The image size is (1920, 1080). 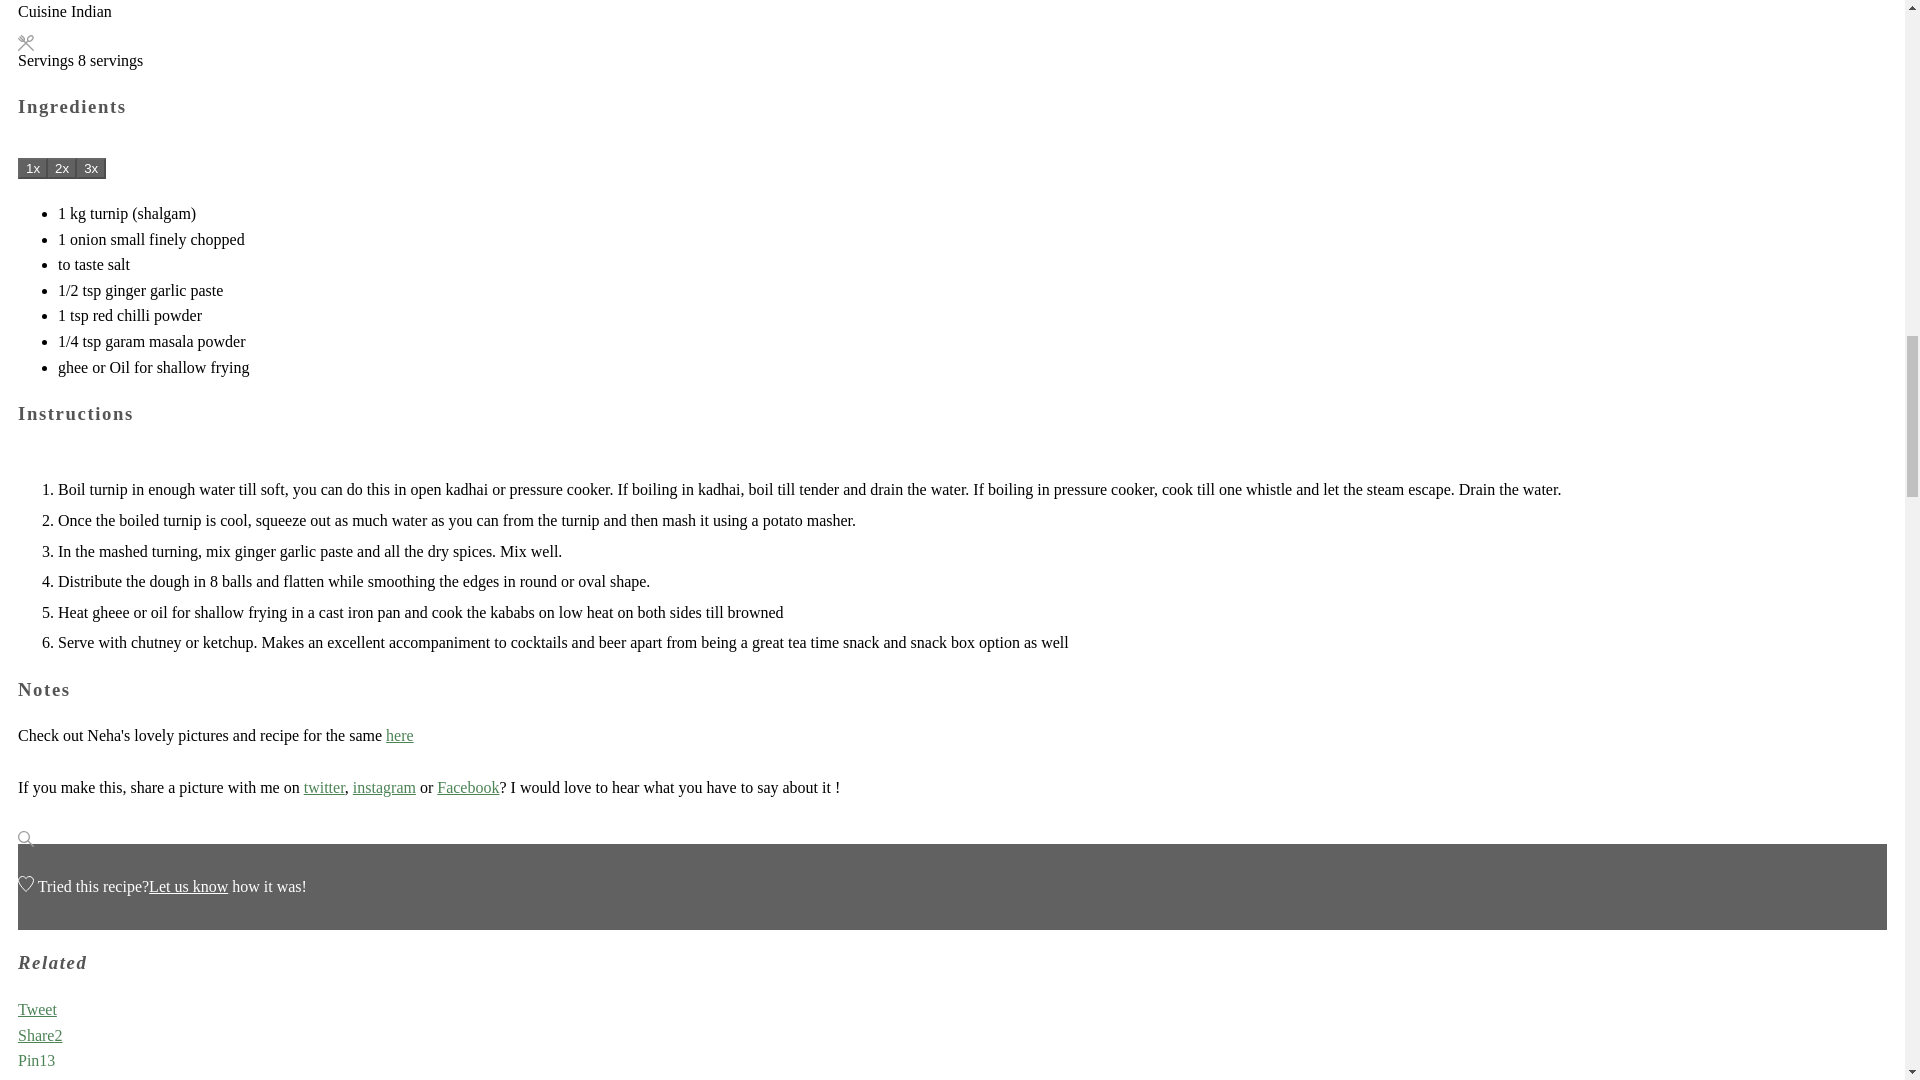 I want to click on Share2, so click(x=39, y=1036).